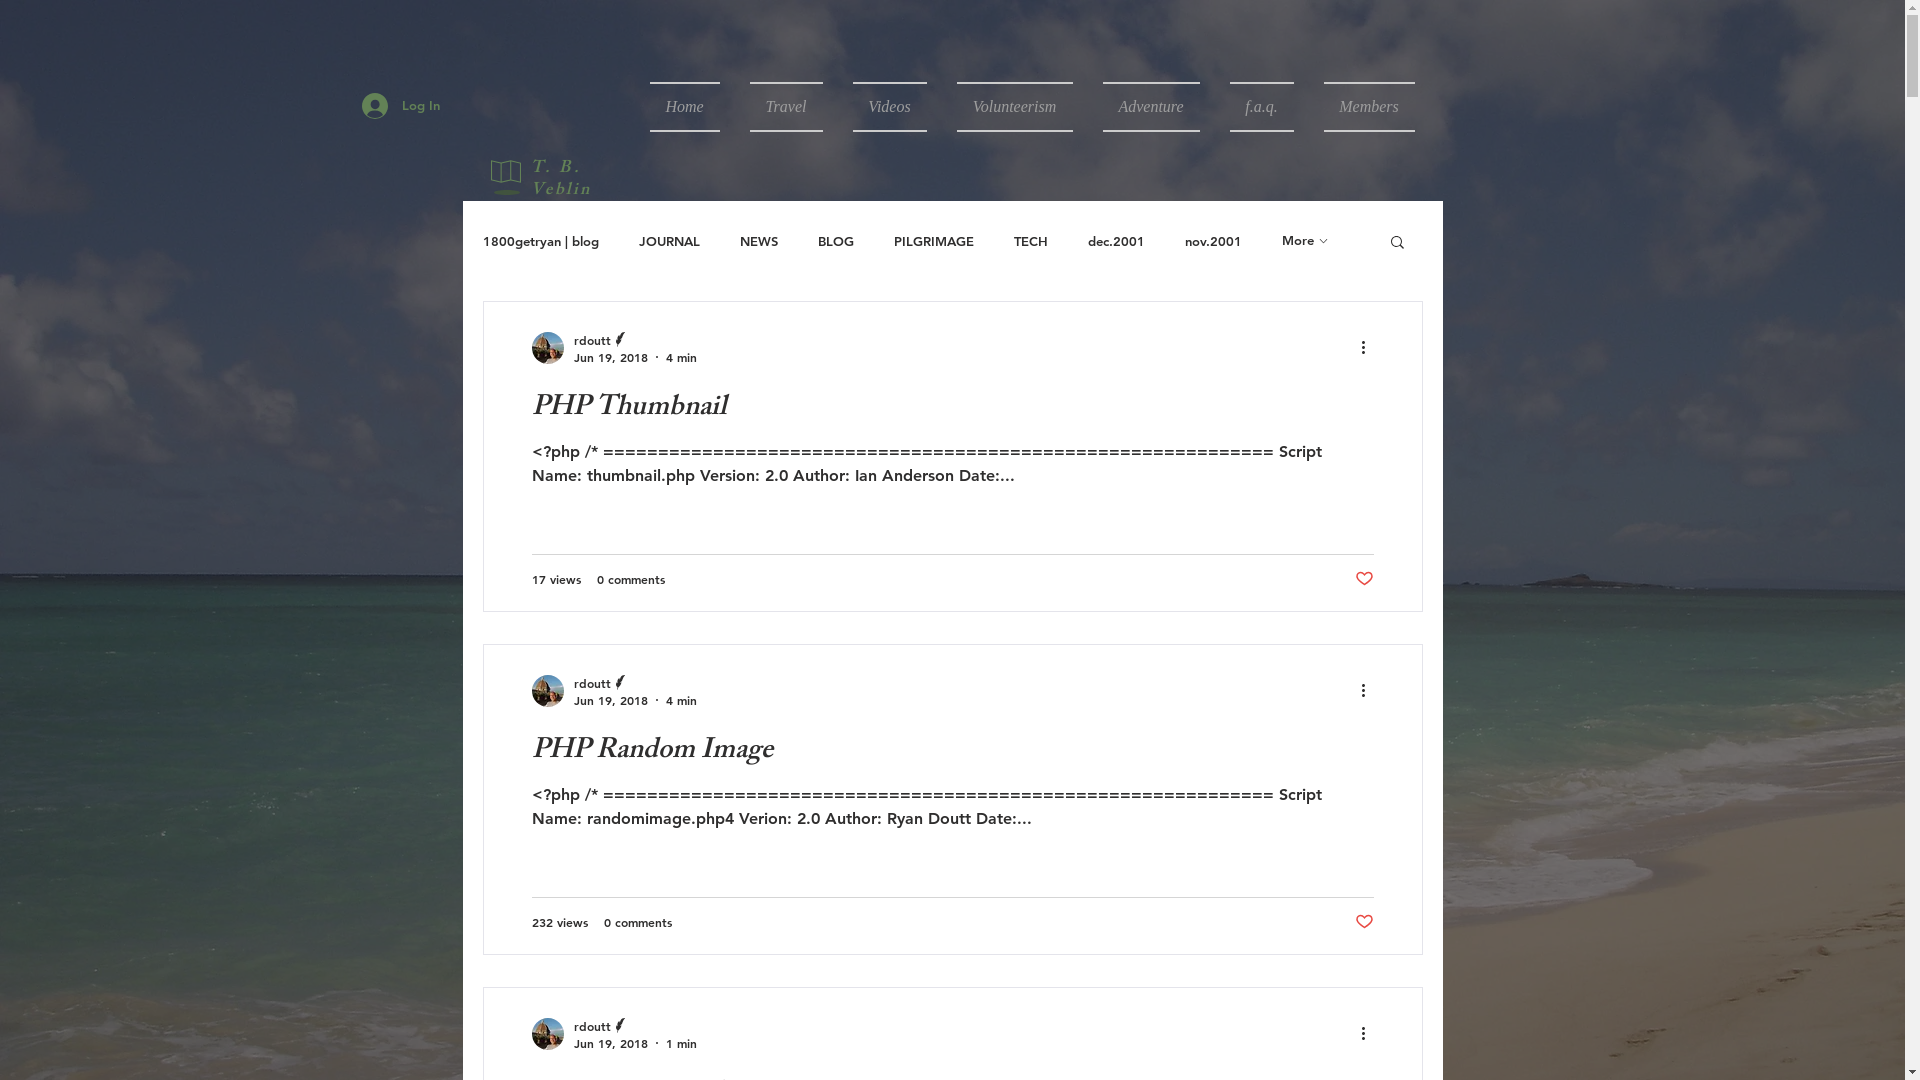  I want to click on BLOG, so click(836, 241).